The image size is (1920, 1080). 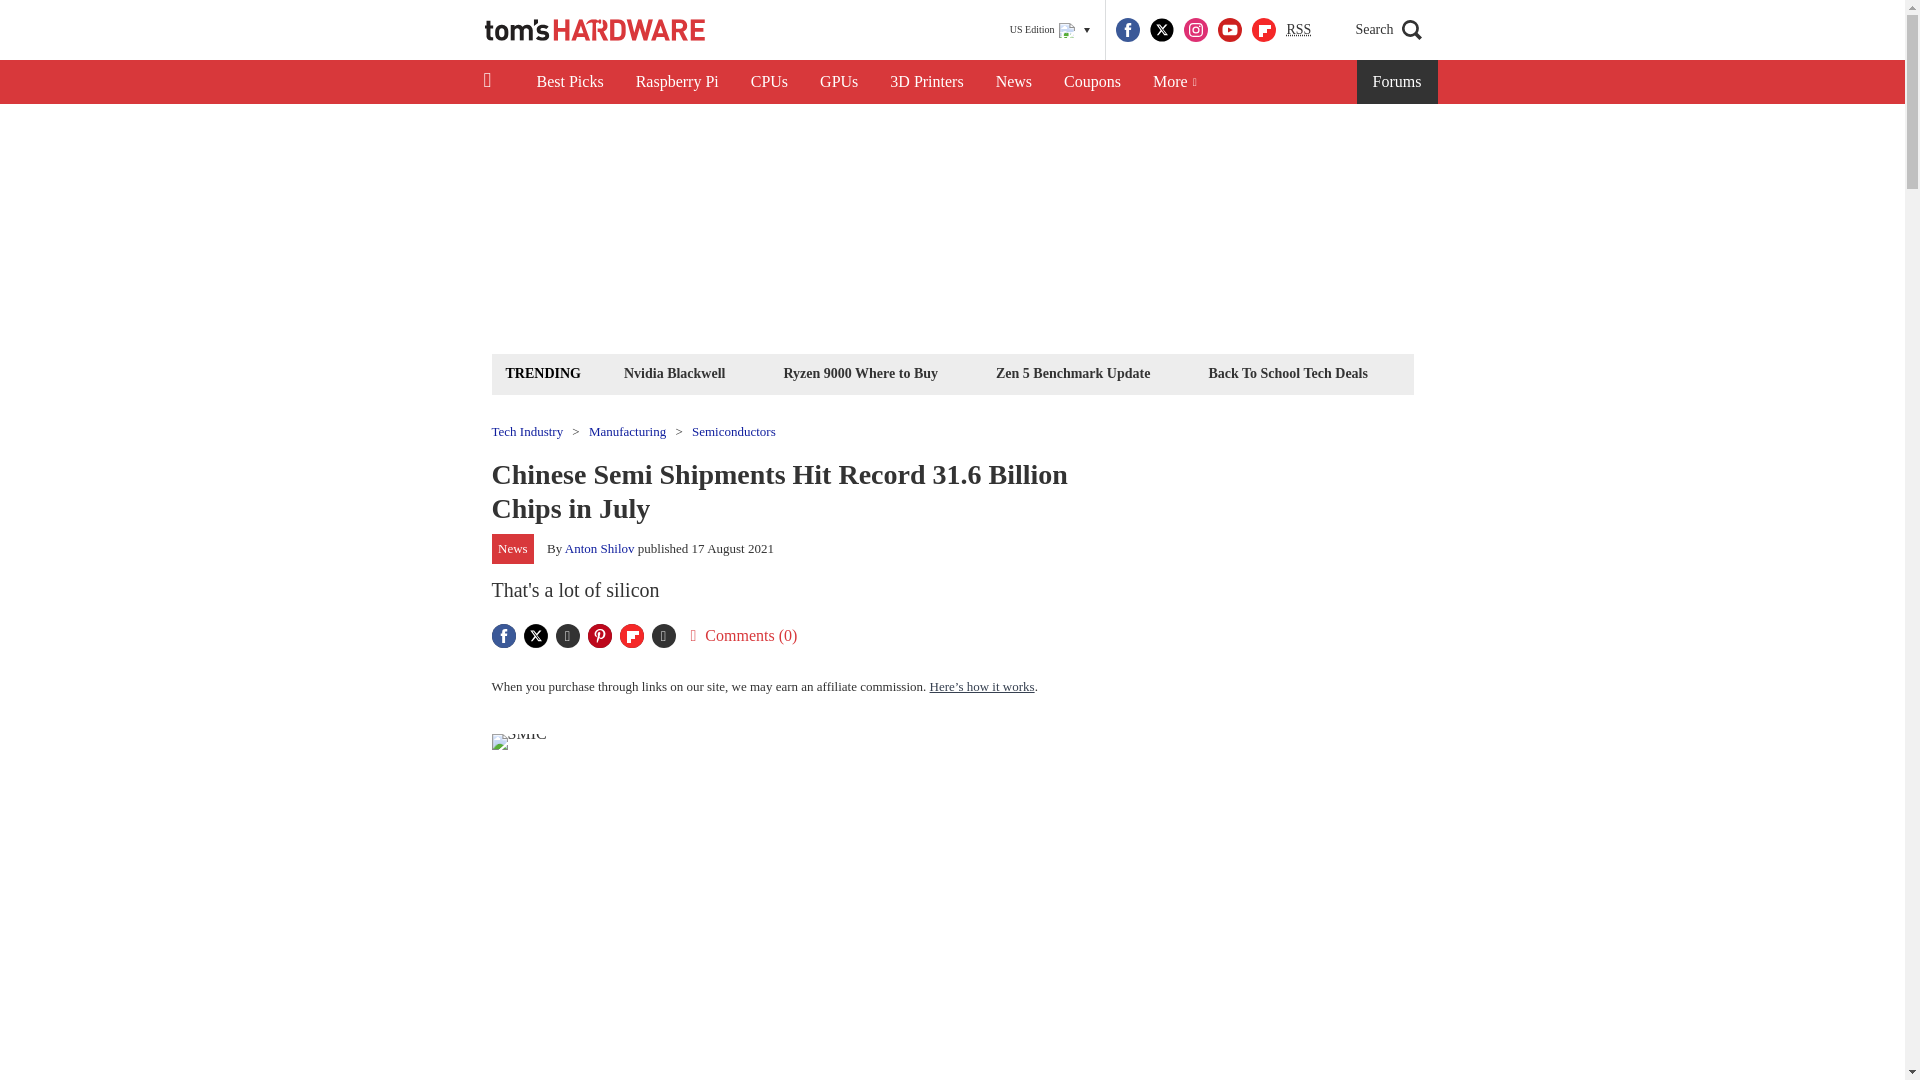 What do you see at coordinates (1092, 82) in the screenshot?
I see `Coupons` at bounding box center [1092, 82].